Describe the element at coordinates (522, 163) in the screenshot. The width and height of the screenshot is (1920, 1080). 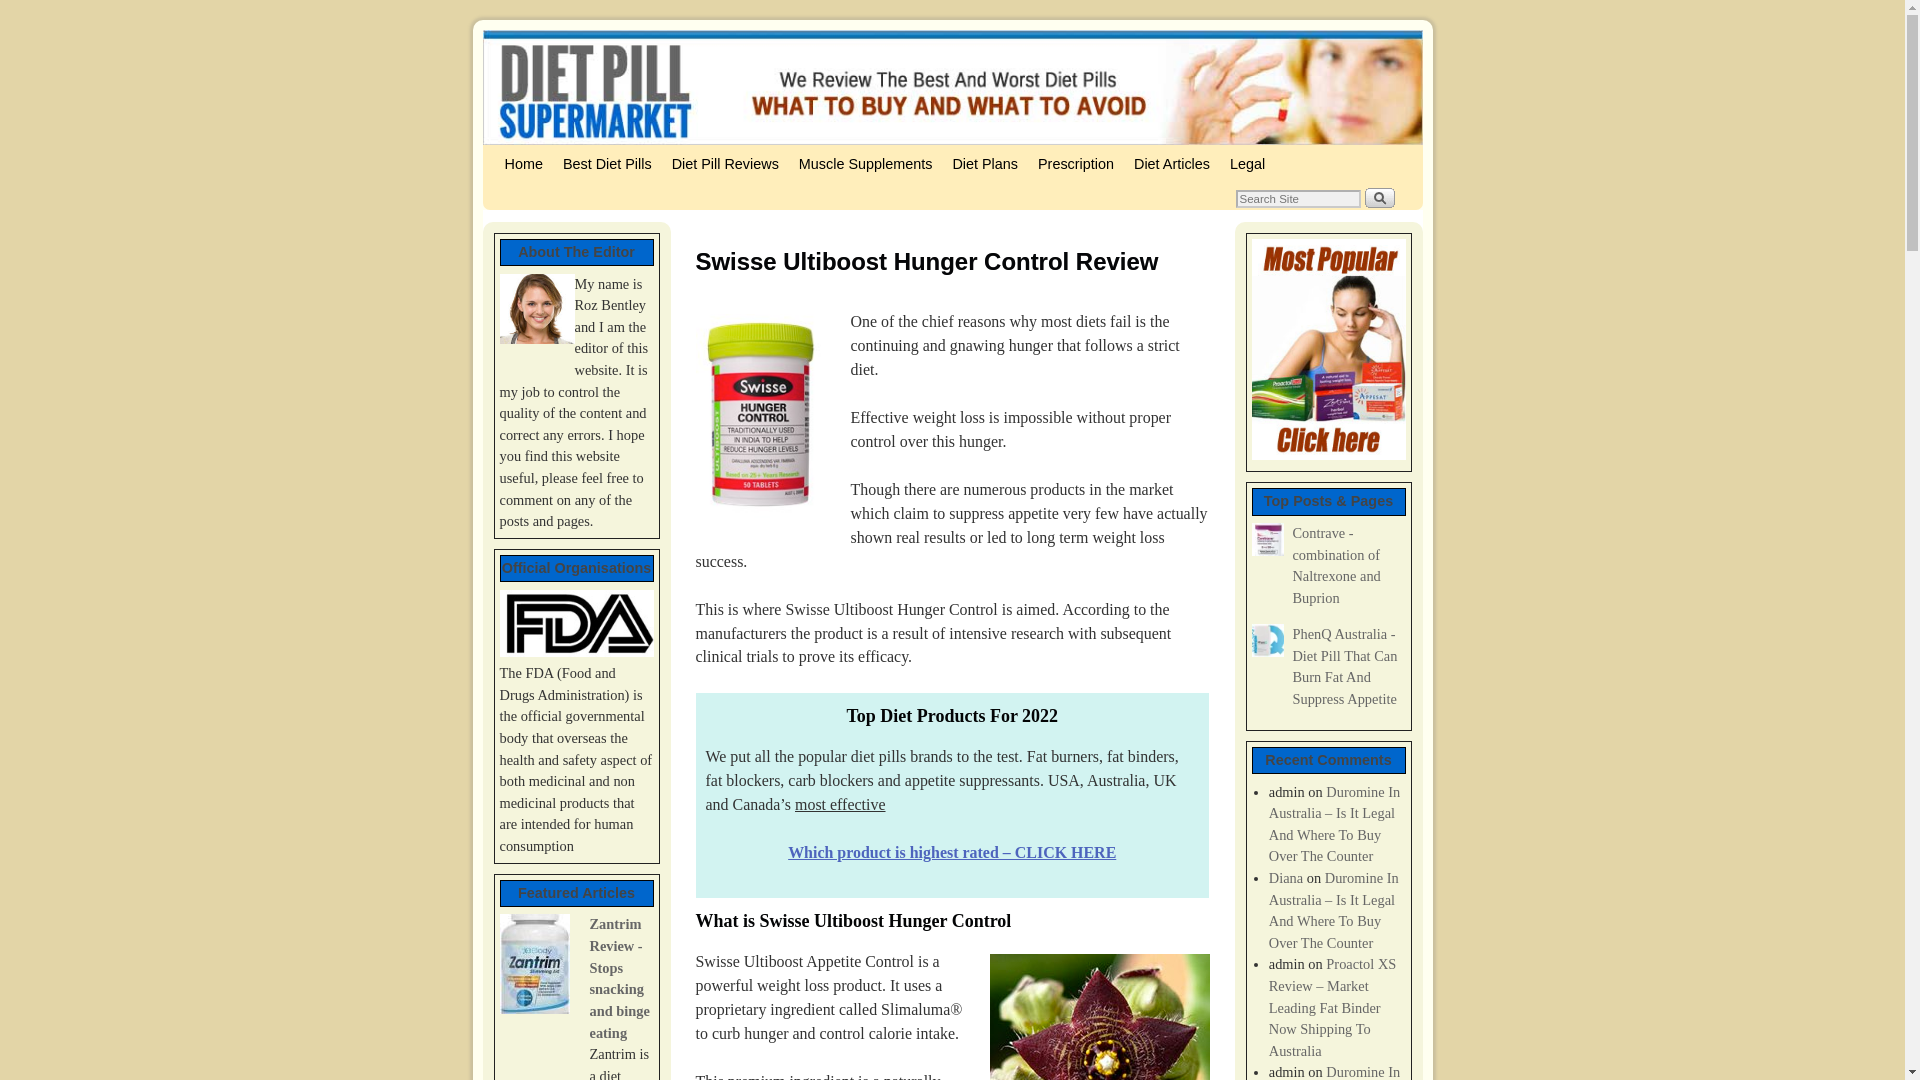
I see `Home` at that location.